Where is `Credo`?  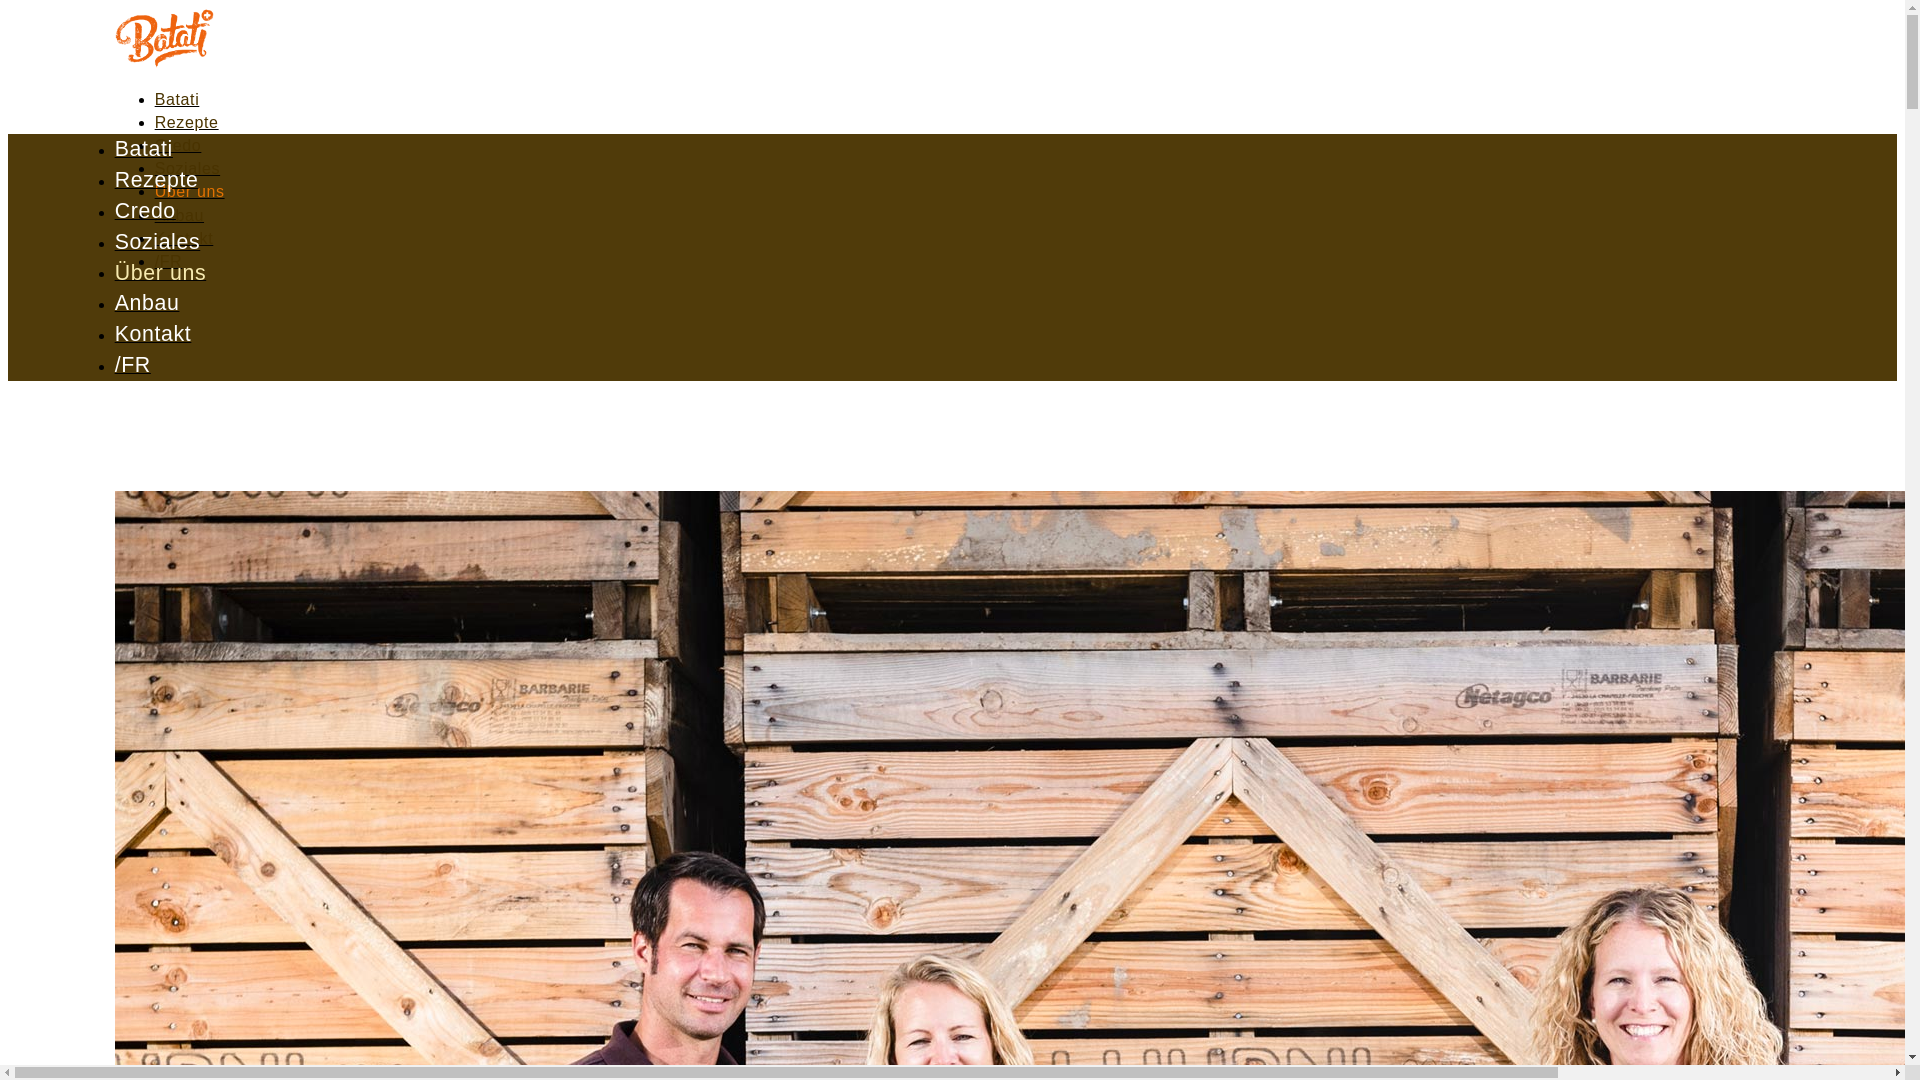 Credo is located at coordinates (178, 146).